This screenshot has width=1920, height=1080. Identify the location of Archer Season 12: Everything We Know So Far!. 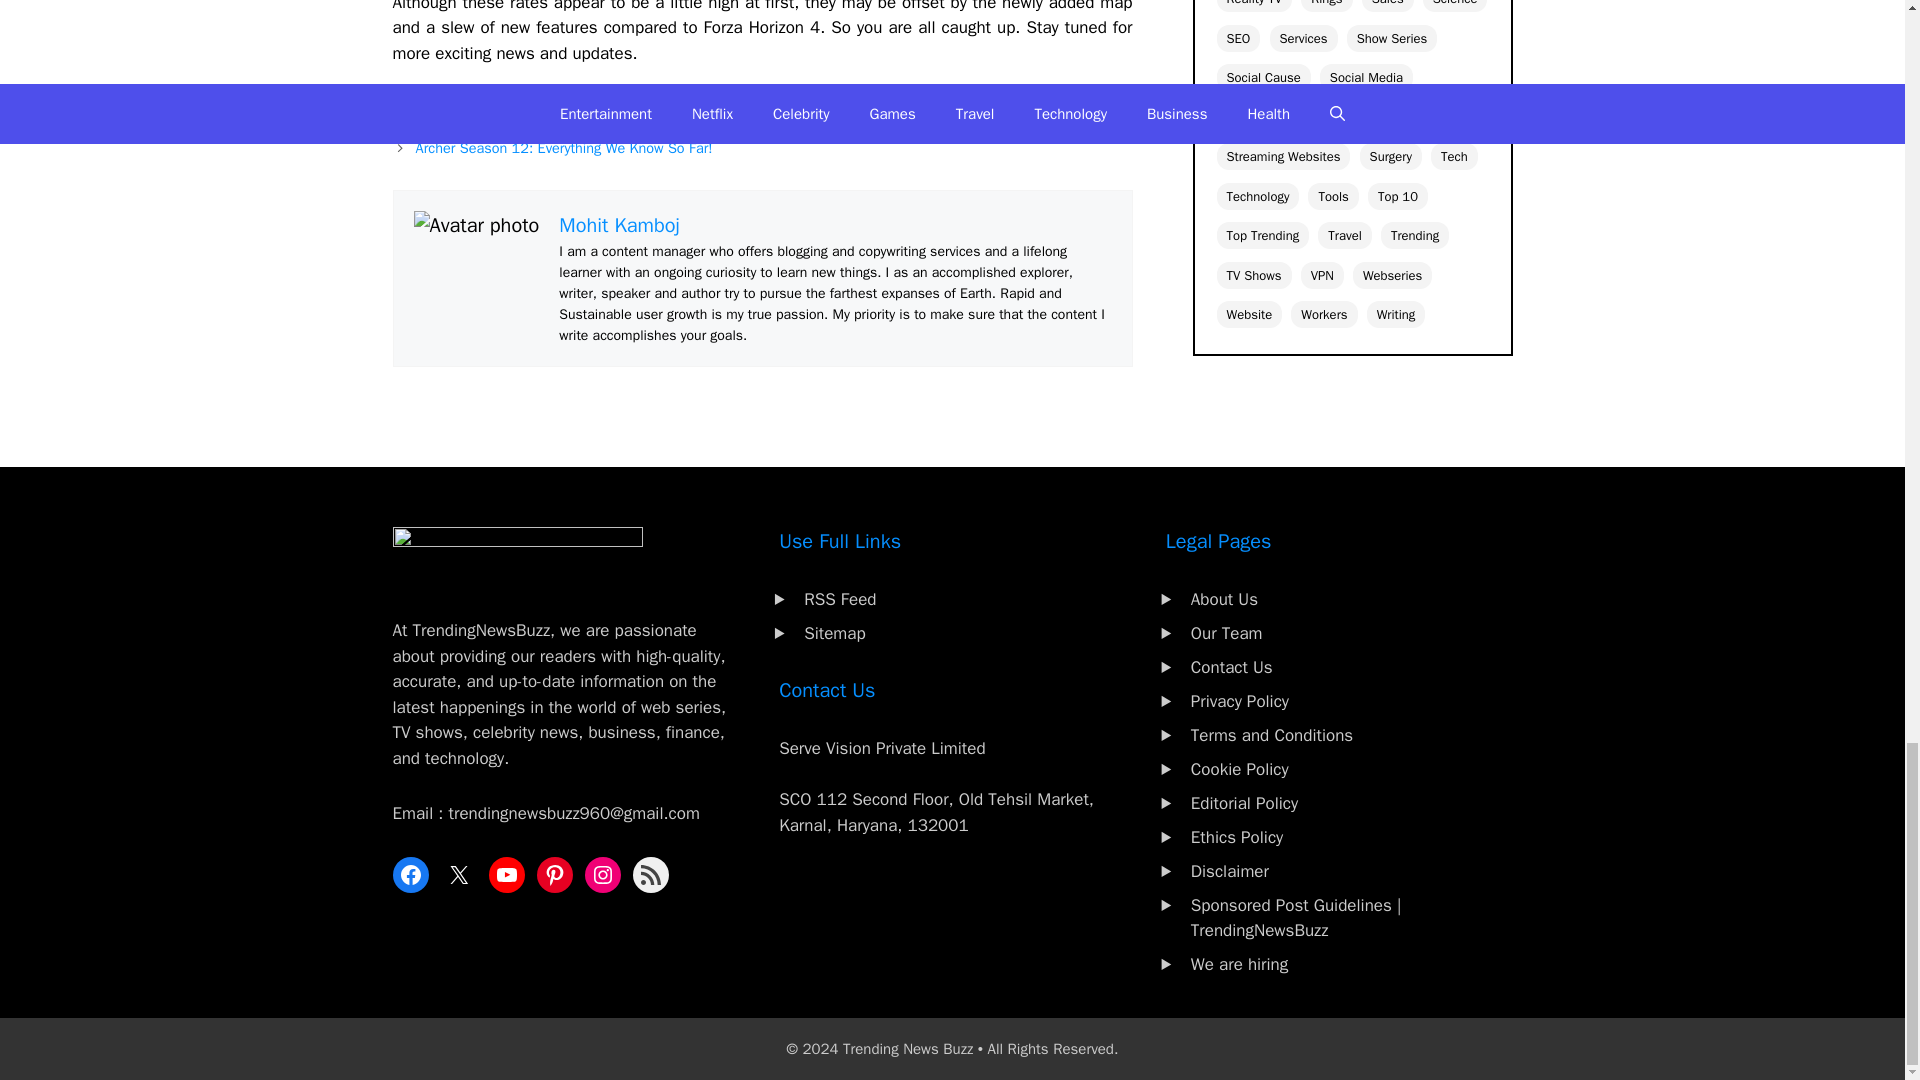
(564, 148).